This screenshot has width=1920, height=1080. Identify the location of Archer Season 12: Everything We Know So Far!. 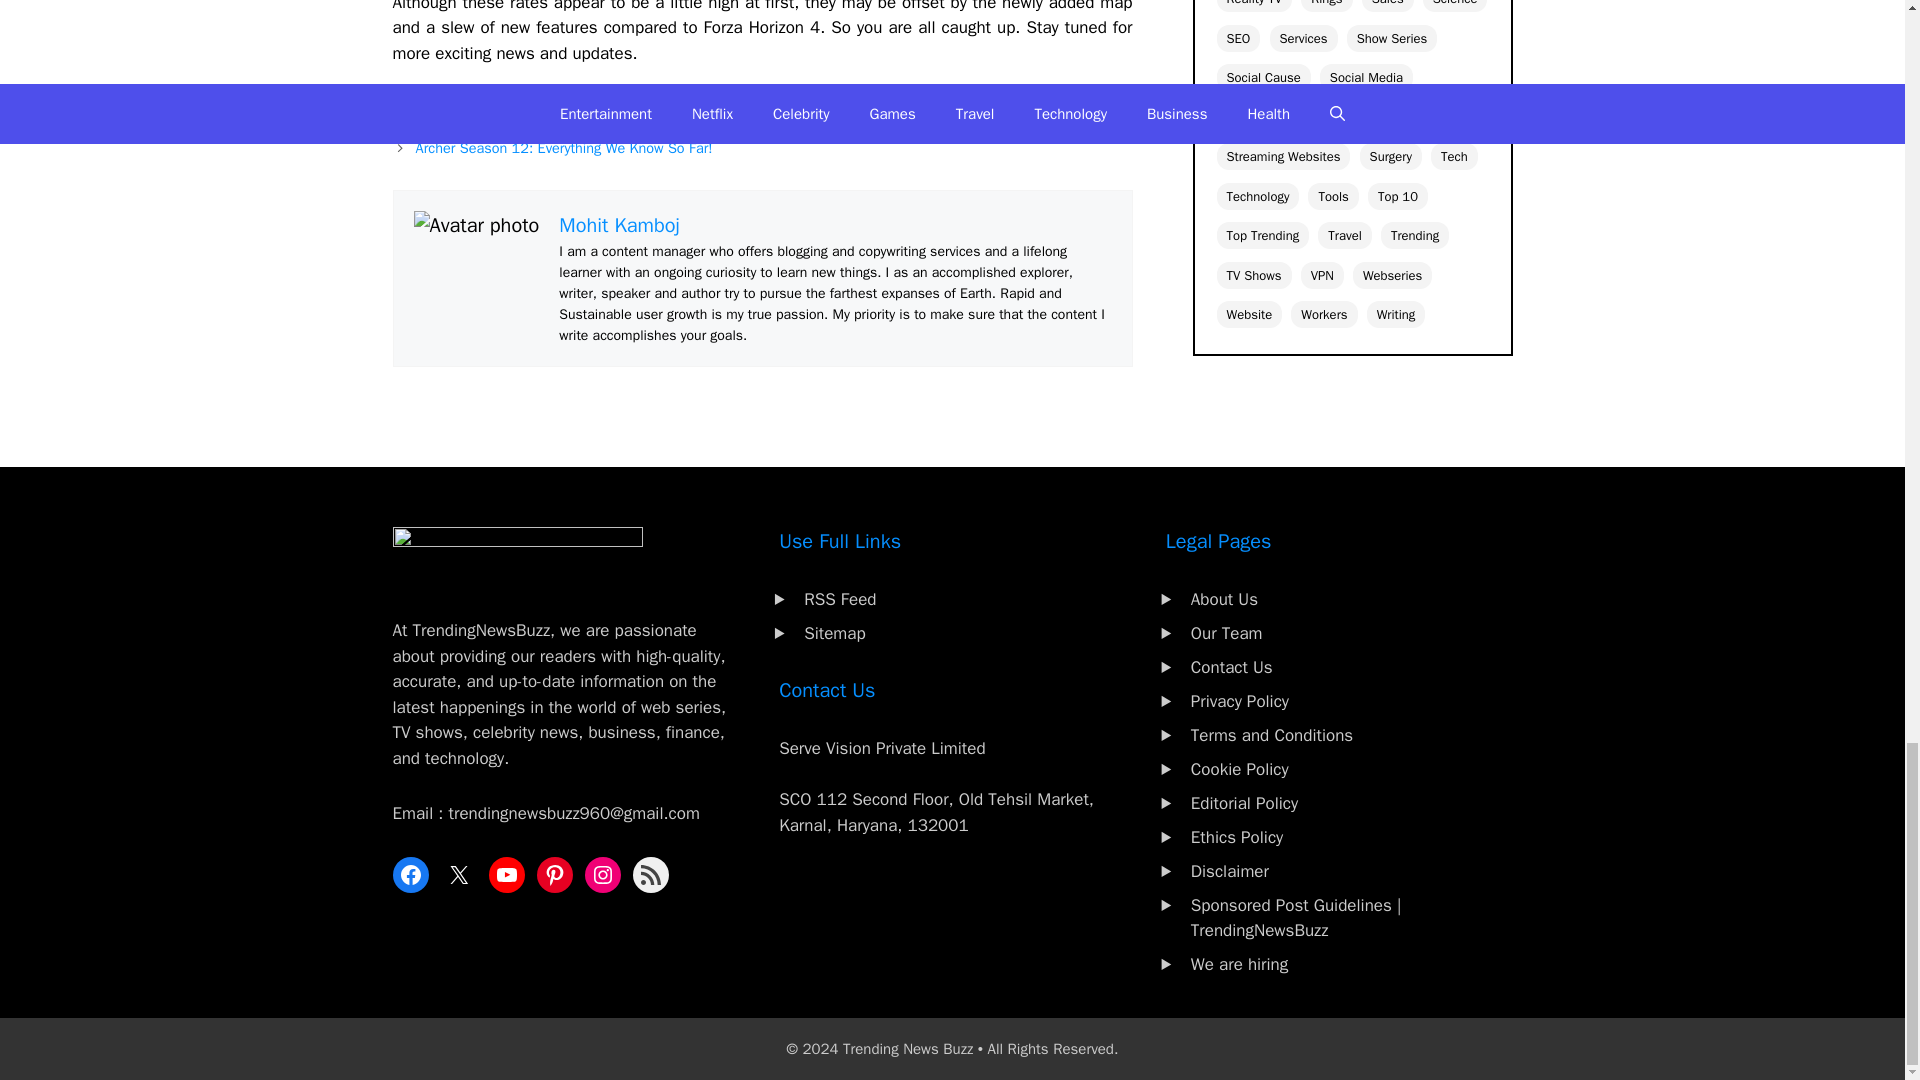
(564, 148).